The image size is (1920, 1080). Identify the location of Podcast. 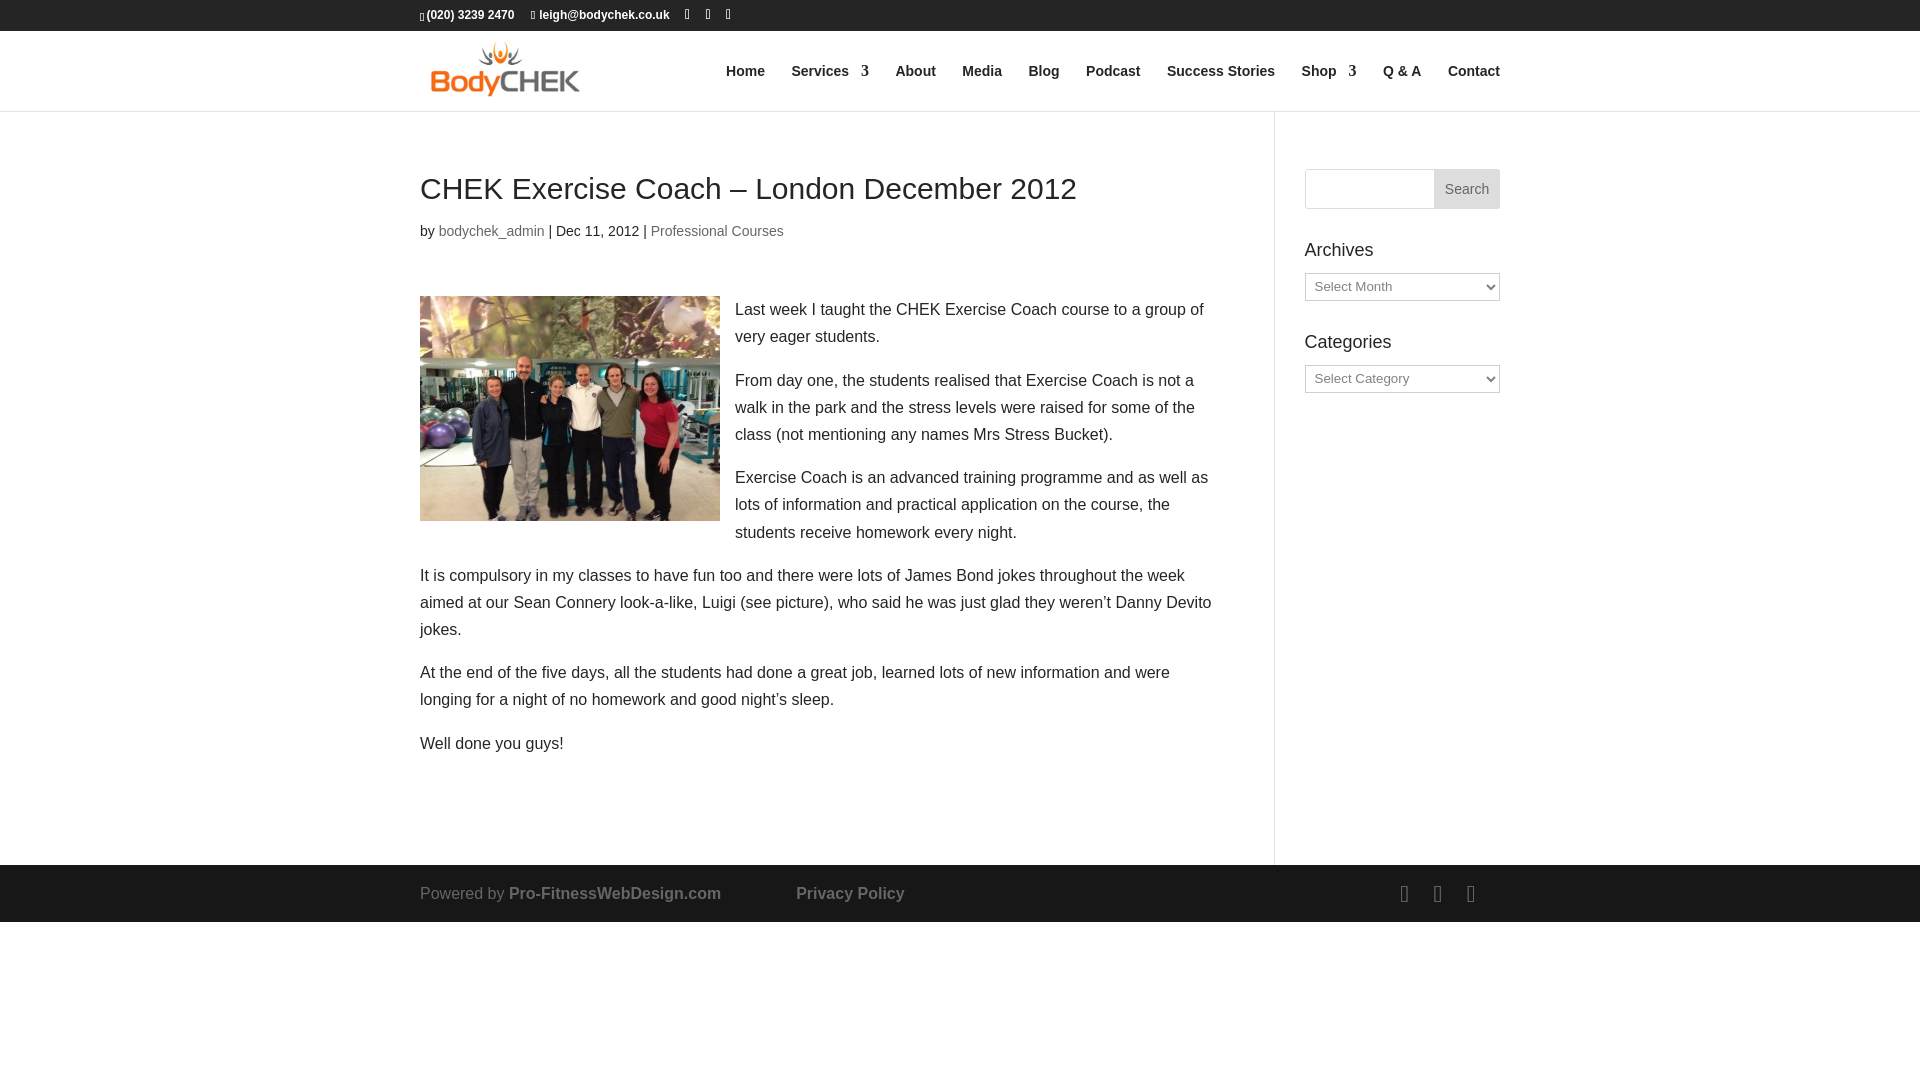
(1113, 87).